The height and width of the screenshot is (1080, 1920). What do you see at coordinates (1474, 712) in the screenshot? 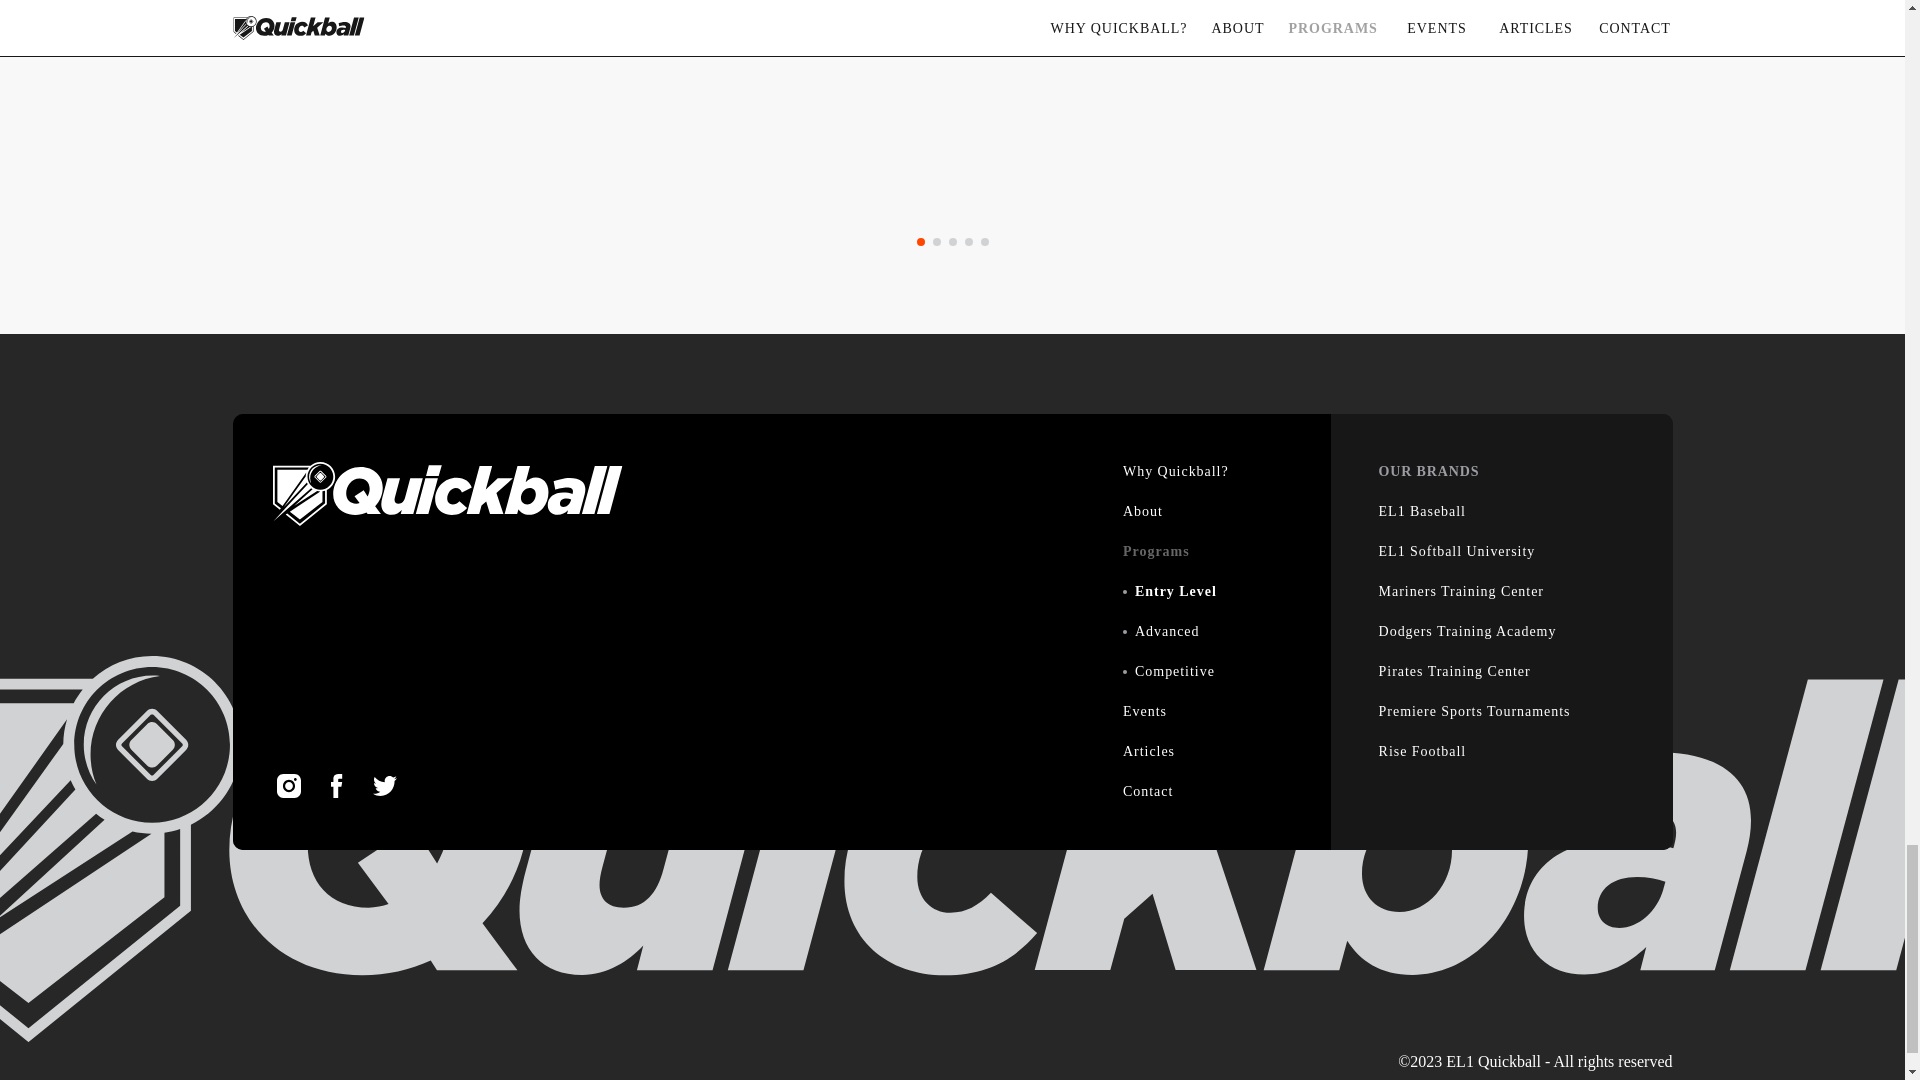
I see `Premiere Sports Tournaments` at bounding box center [1474, 712].